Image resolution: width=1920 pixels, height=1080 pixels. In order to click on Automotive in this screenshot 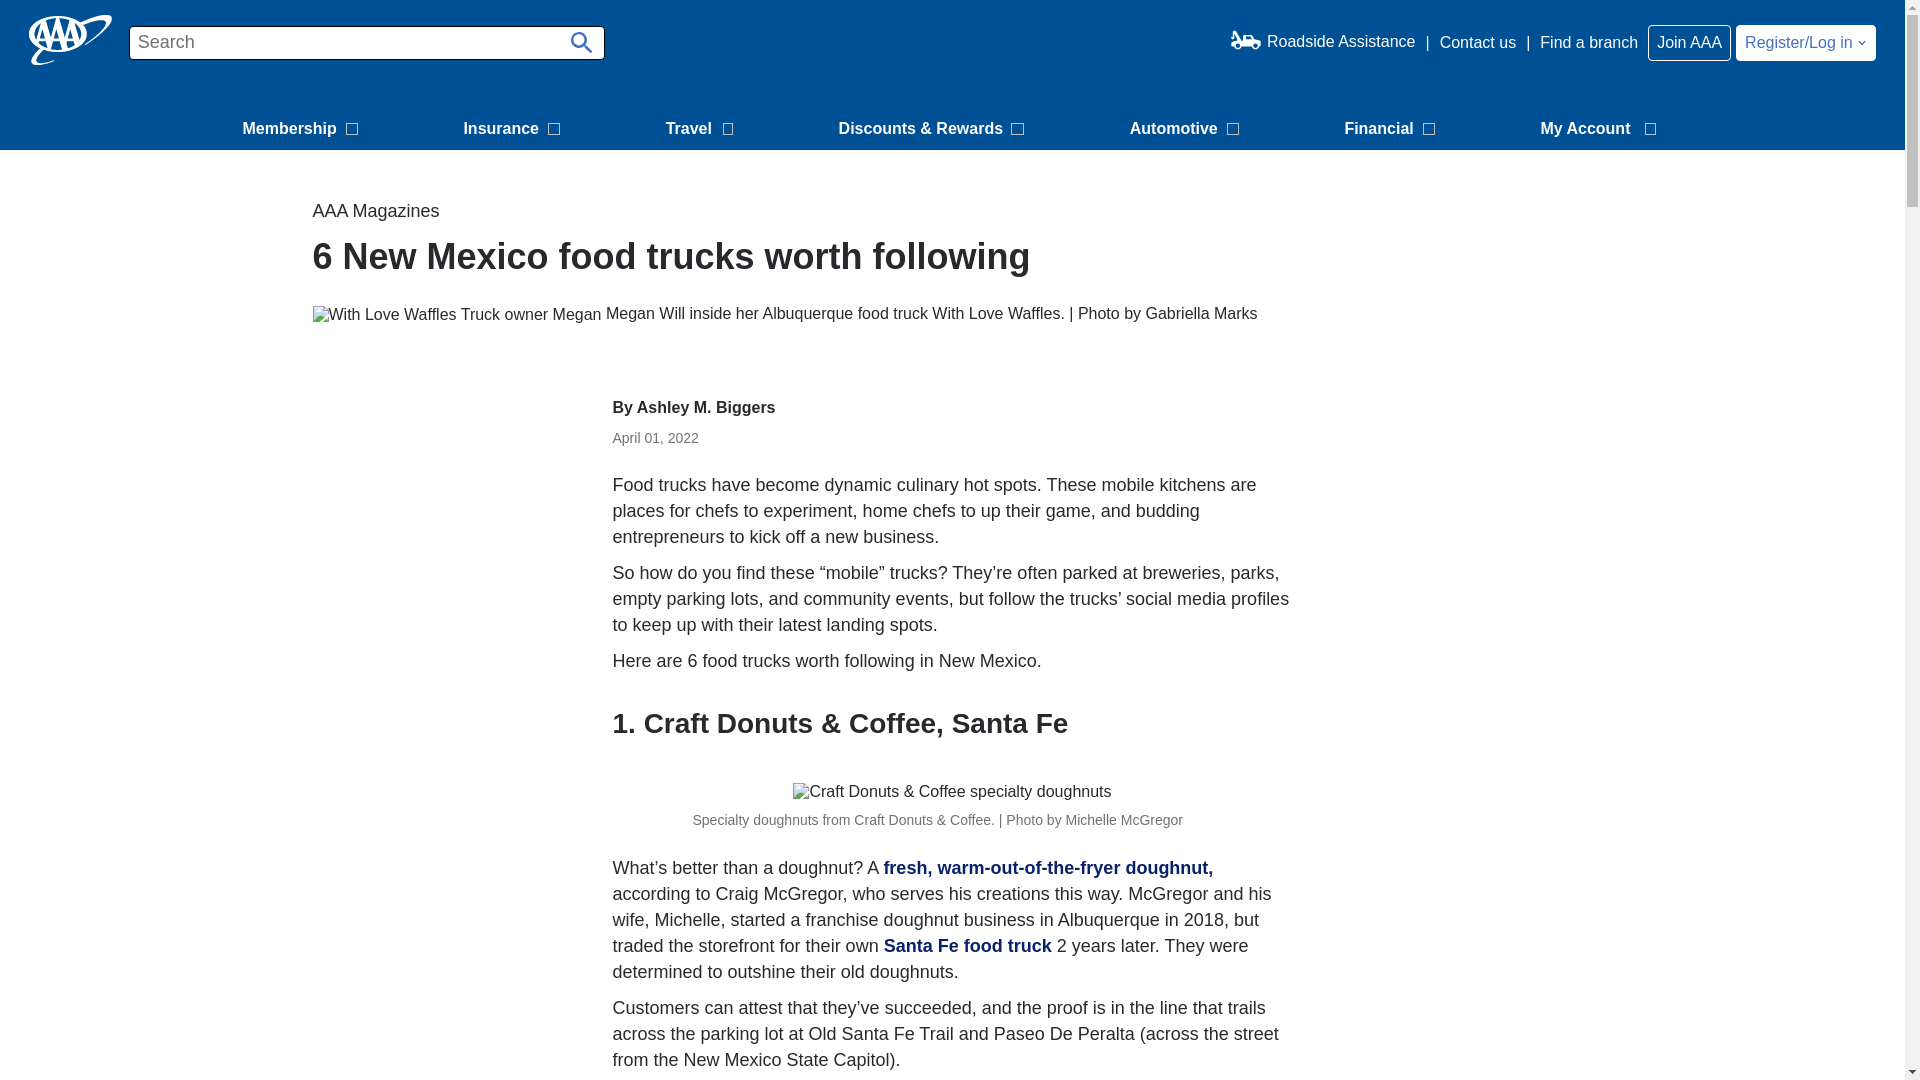, I will do `click(1187, 130)`.